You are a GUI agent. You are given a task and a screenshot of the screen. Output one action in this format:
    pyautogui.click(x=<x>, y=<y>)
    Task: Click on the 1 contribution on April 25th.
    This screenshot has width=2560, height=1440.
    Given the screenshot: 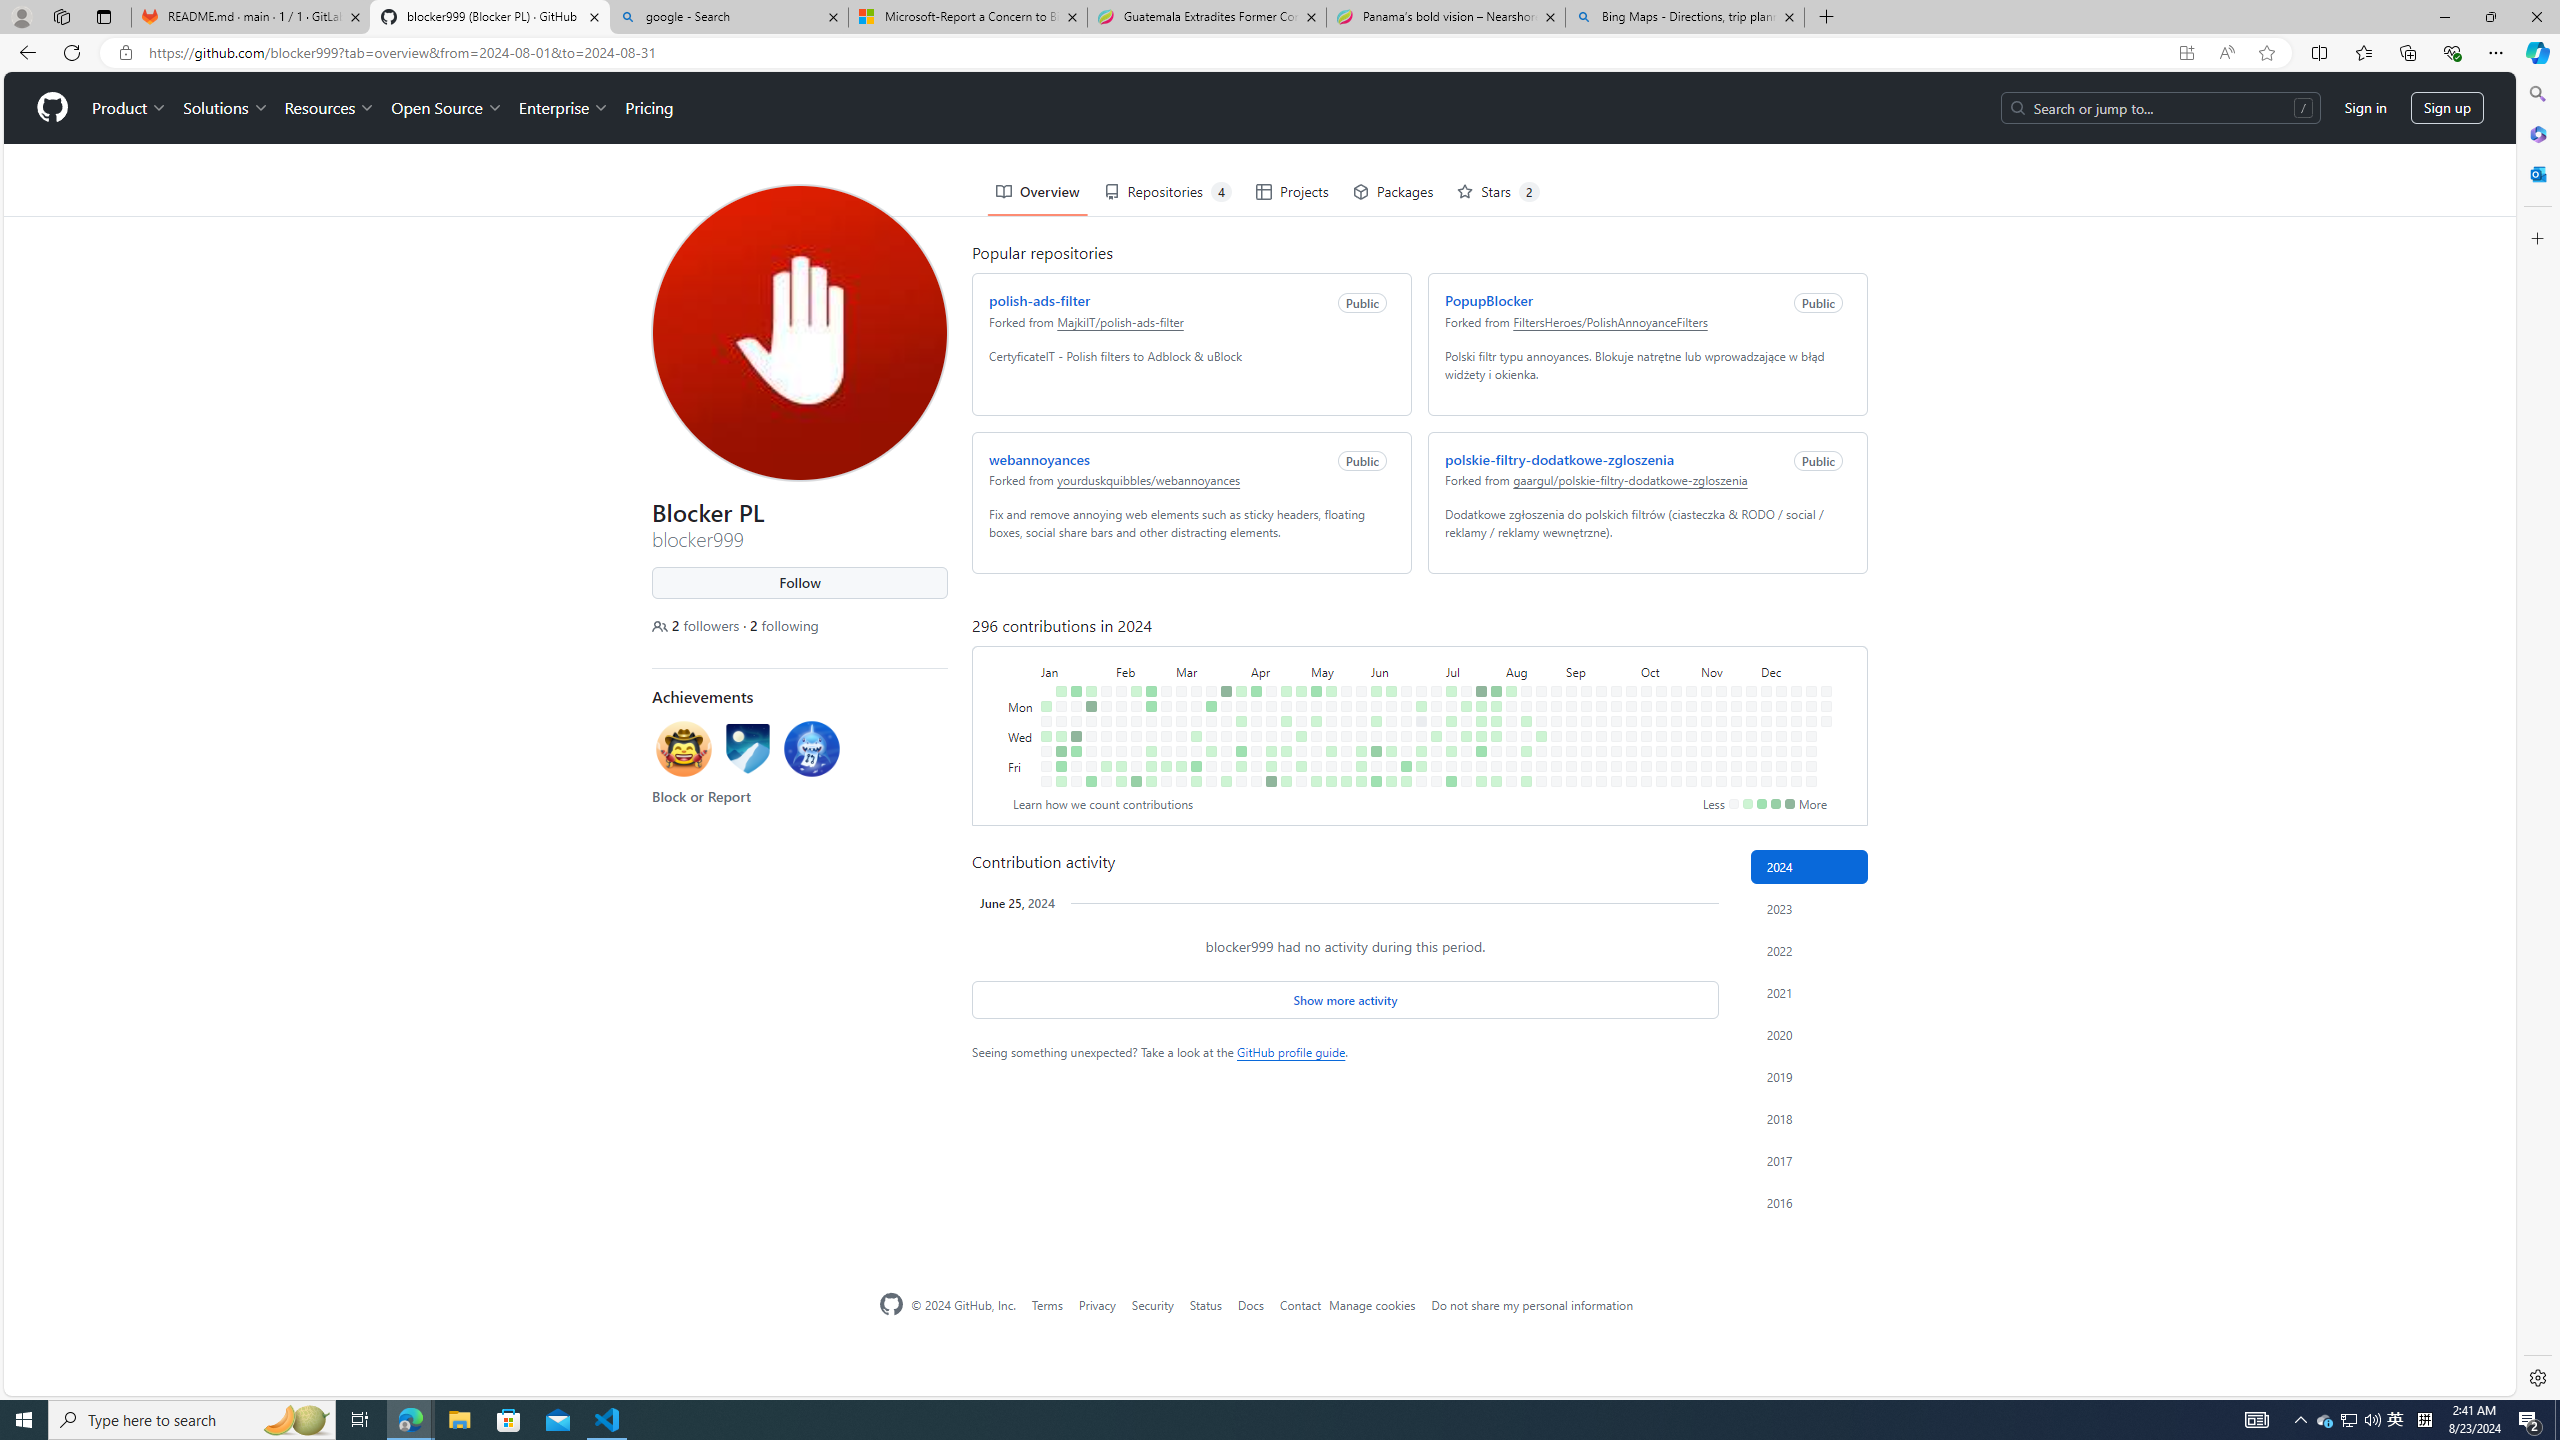 What is the action you would take?
    pyautogui.click(x=1282, y=679)
    